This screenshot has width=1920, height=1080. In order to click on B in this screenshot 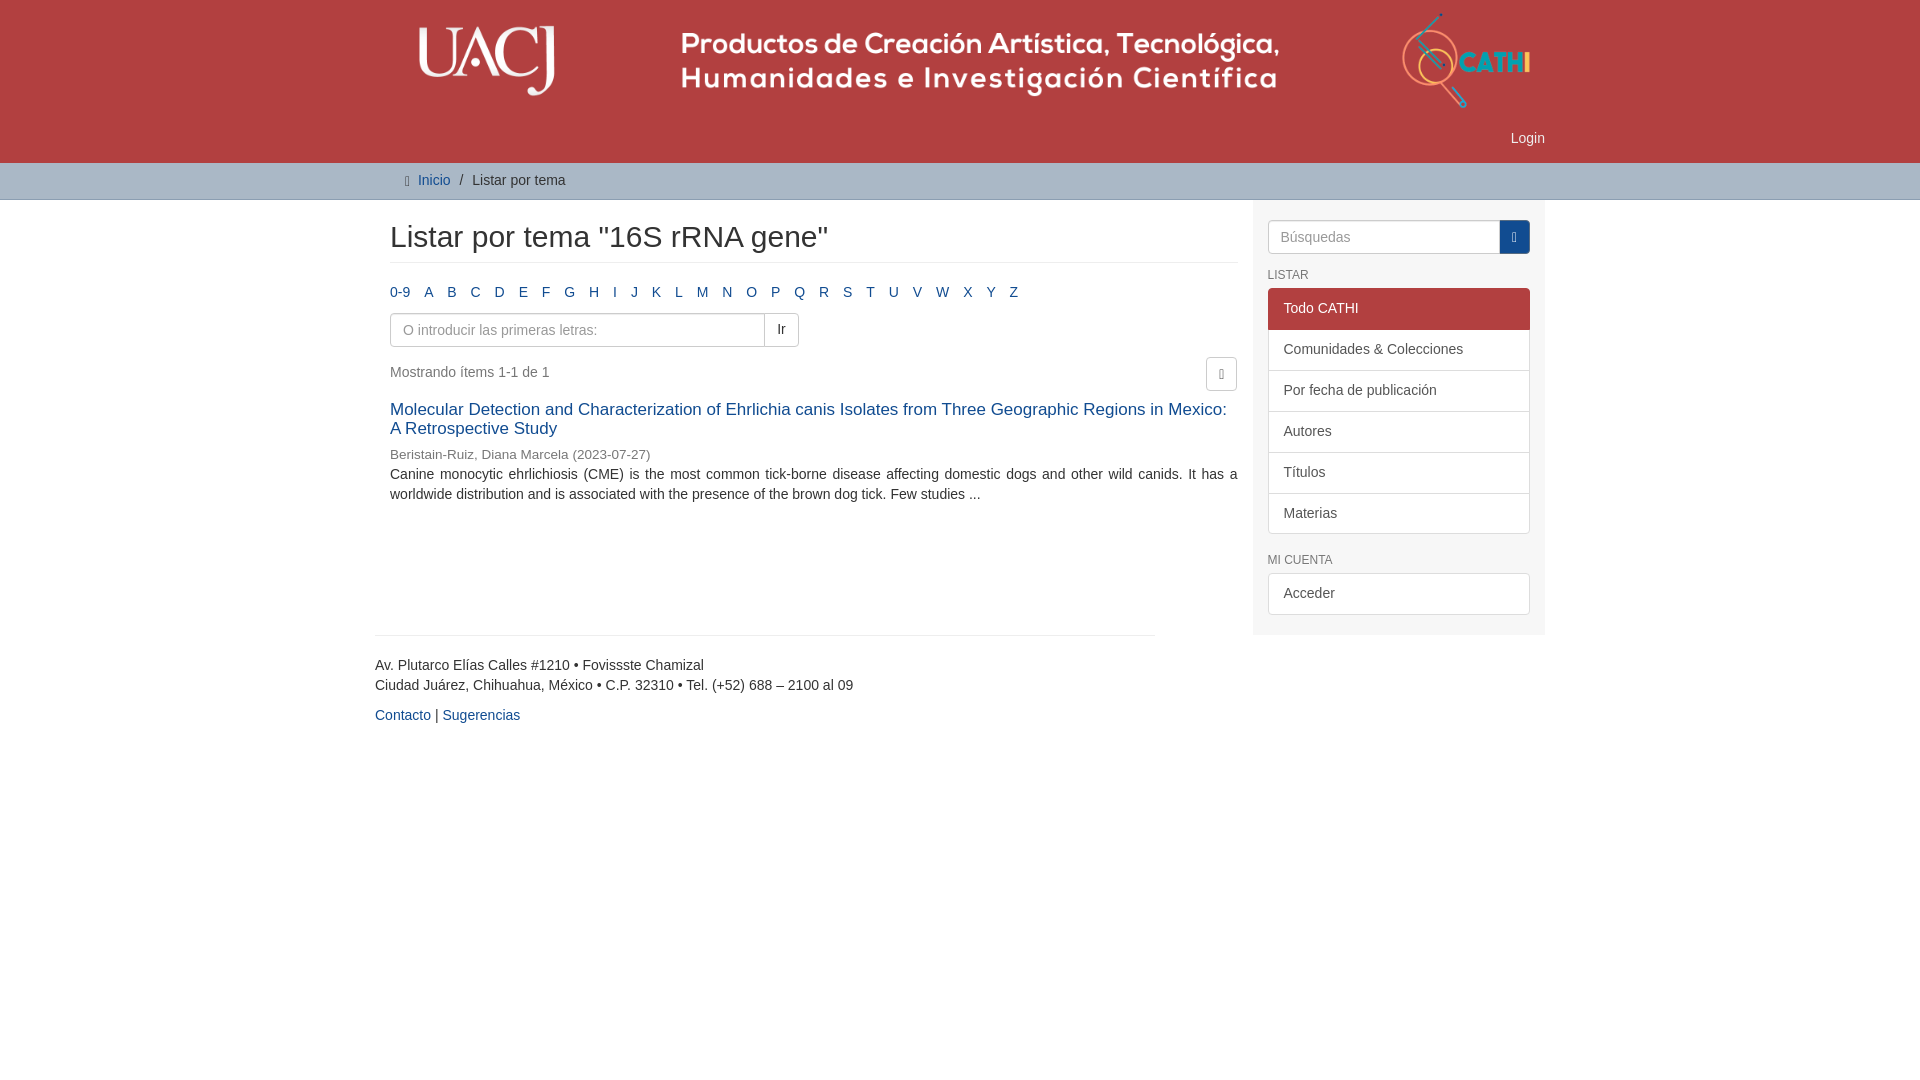, I will do `click(452, 292)`.